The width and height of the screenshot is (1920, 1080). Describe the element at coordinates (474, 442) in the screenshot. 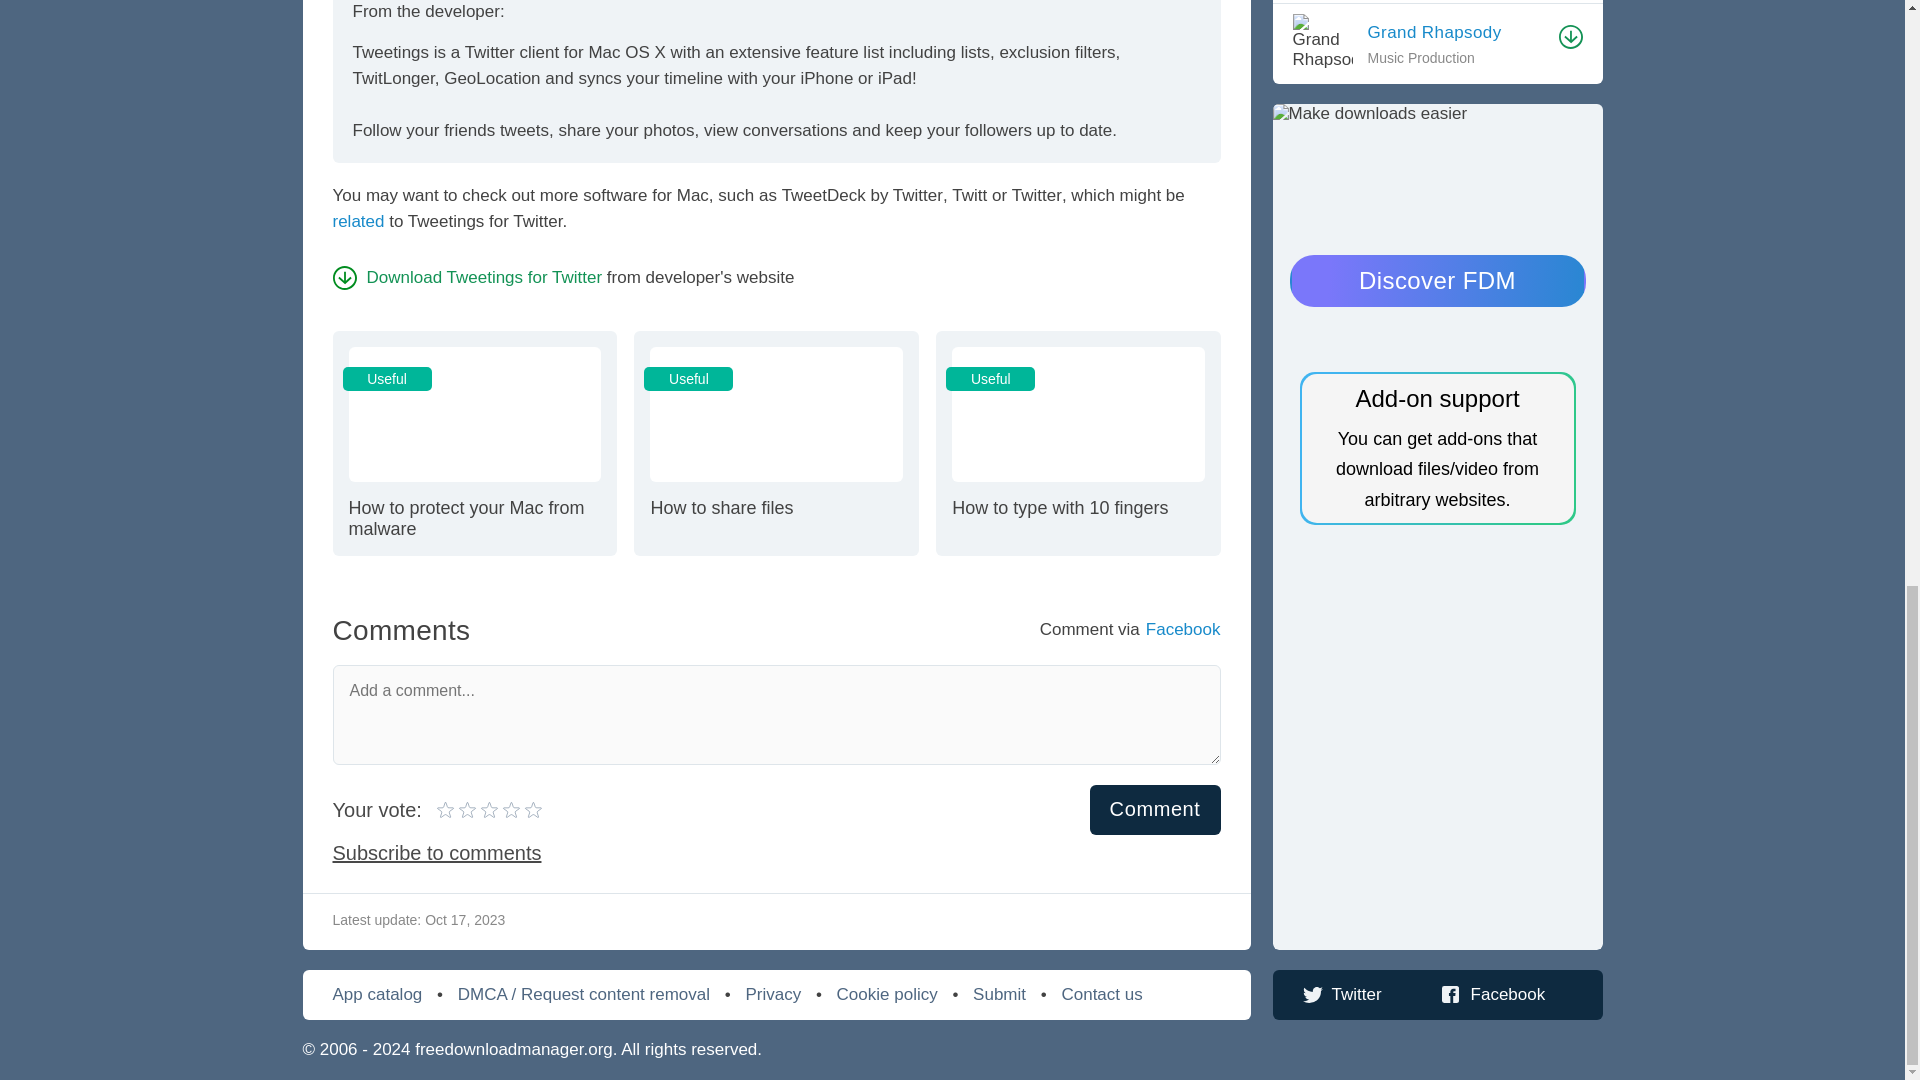

I see `Comment` at that location.